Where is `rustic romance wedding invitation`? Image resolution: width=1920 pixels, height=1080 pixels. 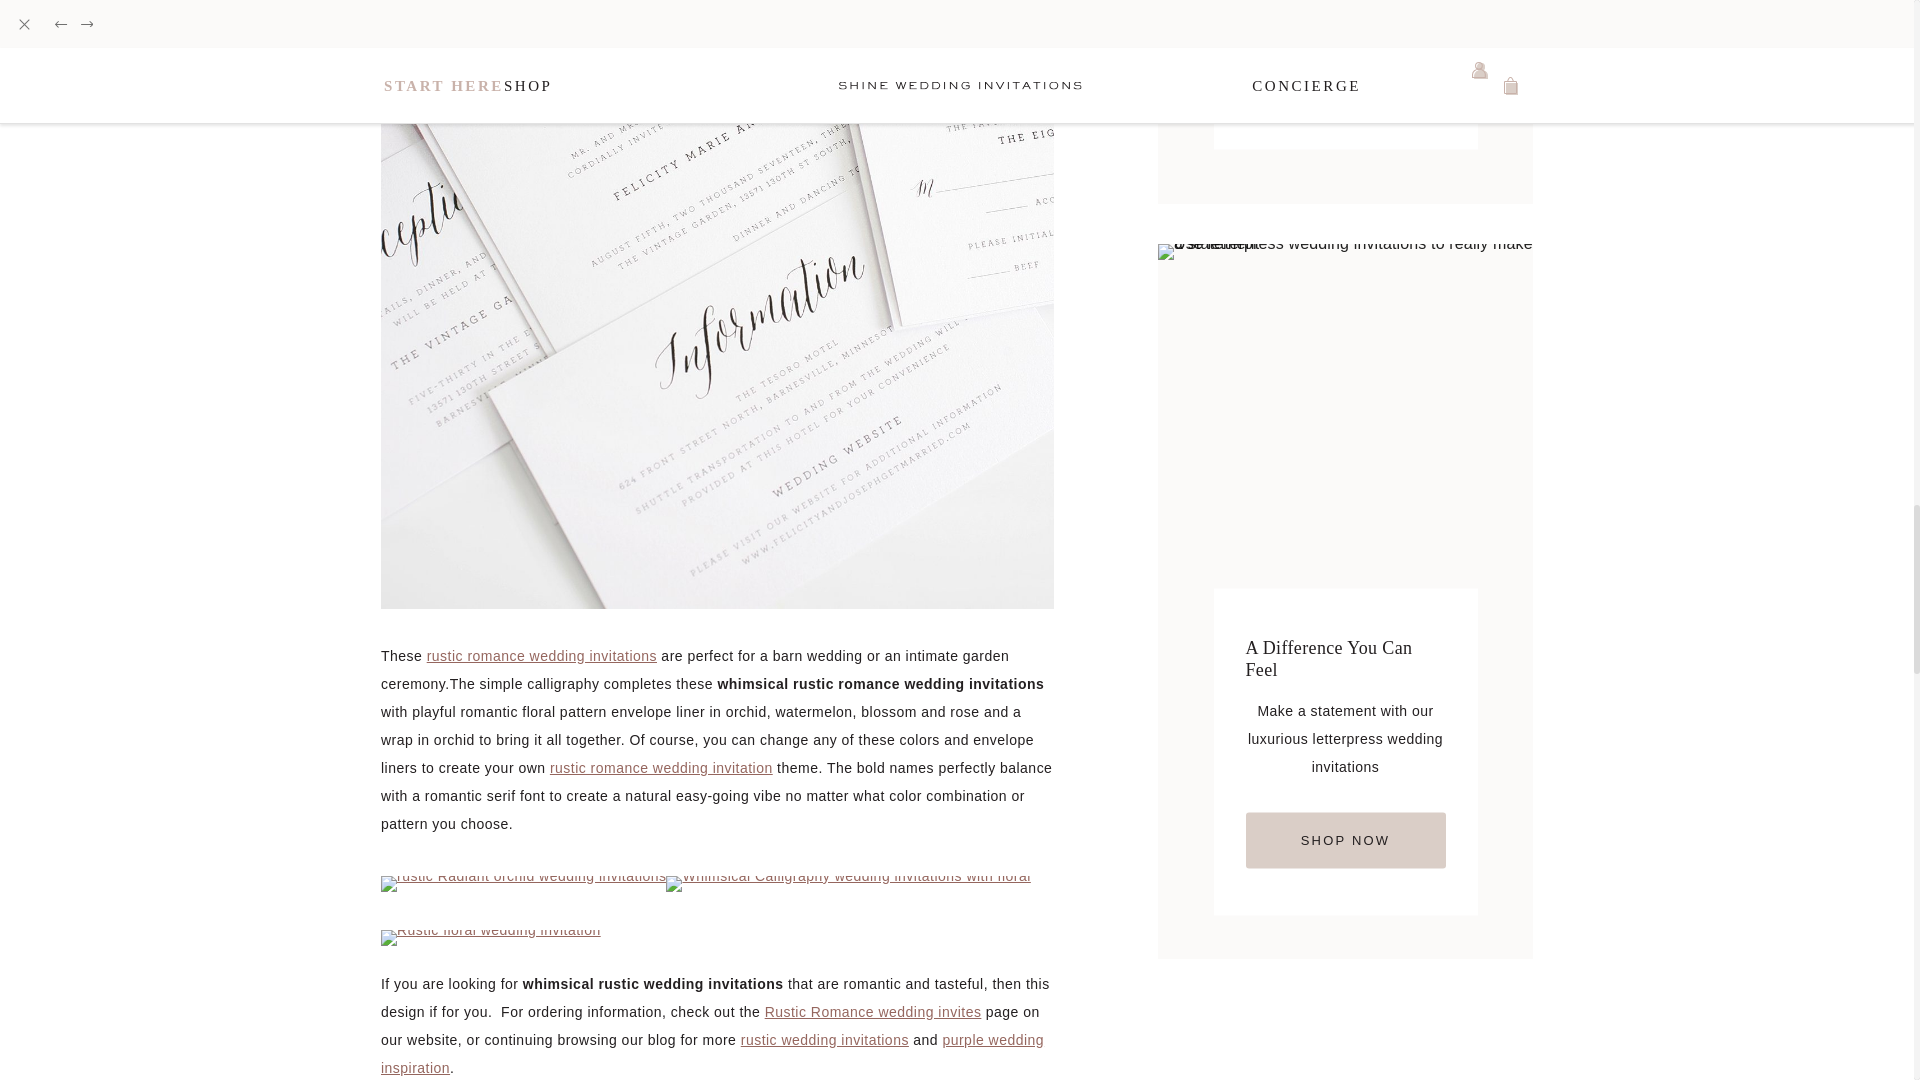
rustic romance wedding invitation is located at coordinates (661, 768).